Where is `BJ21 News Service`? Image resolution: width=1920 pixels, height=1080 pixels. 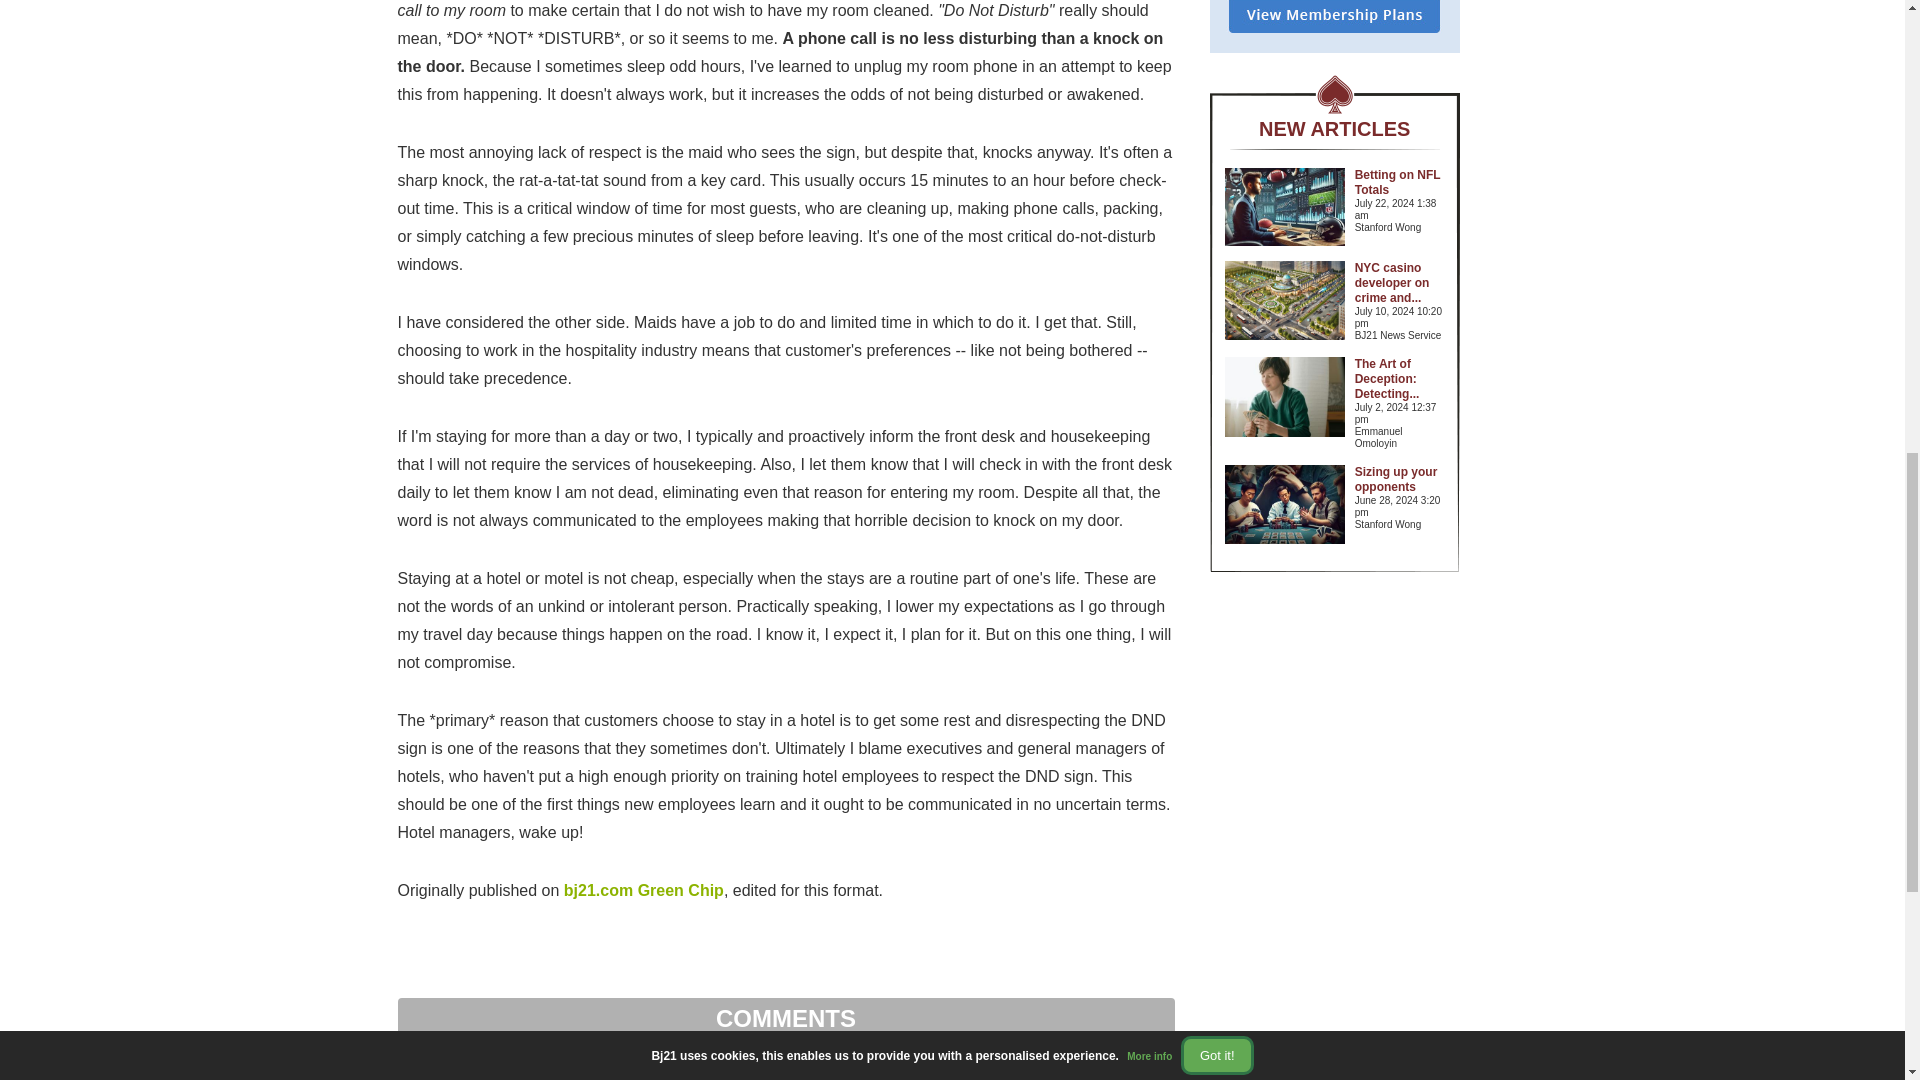 BJ21 News Service is located at coordinates (1400, 336).